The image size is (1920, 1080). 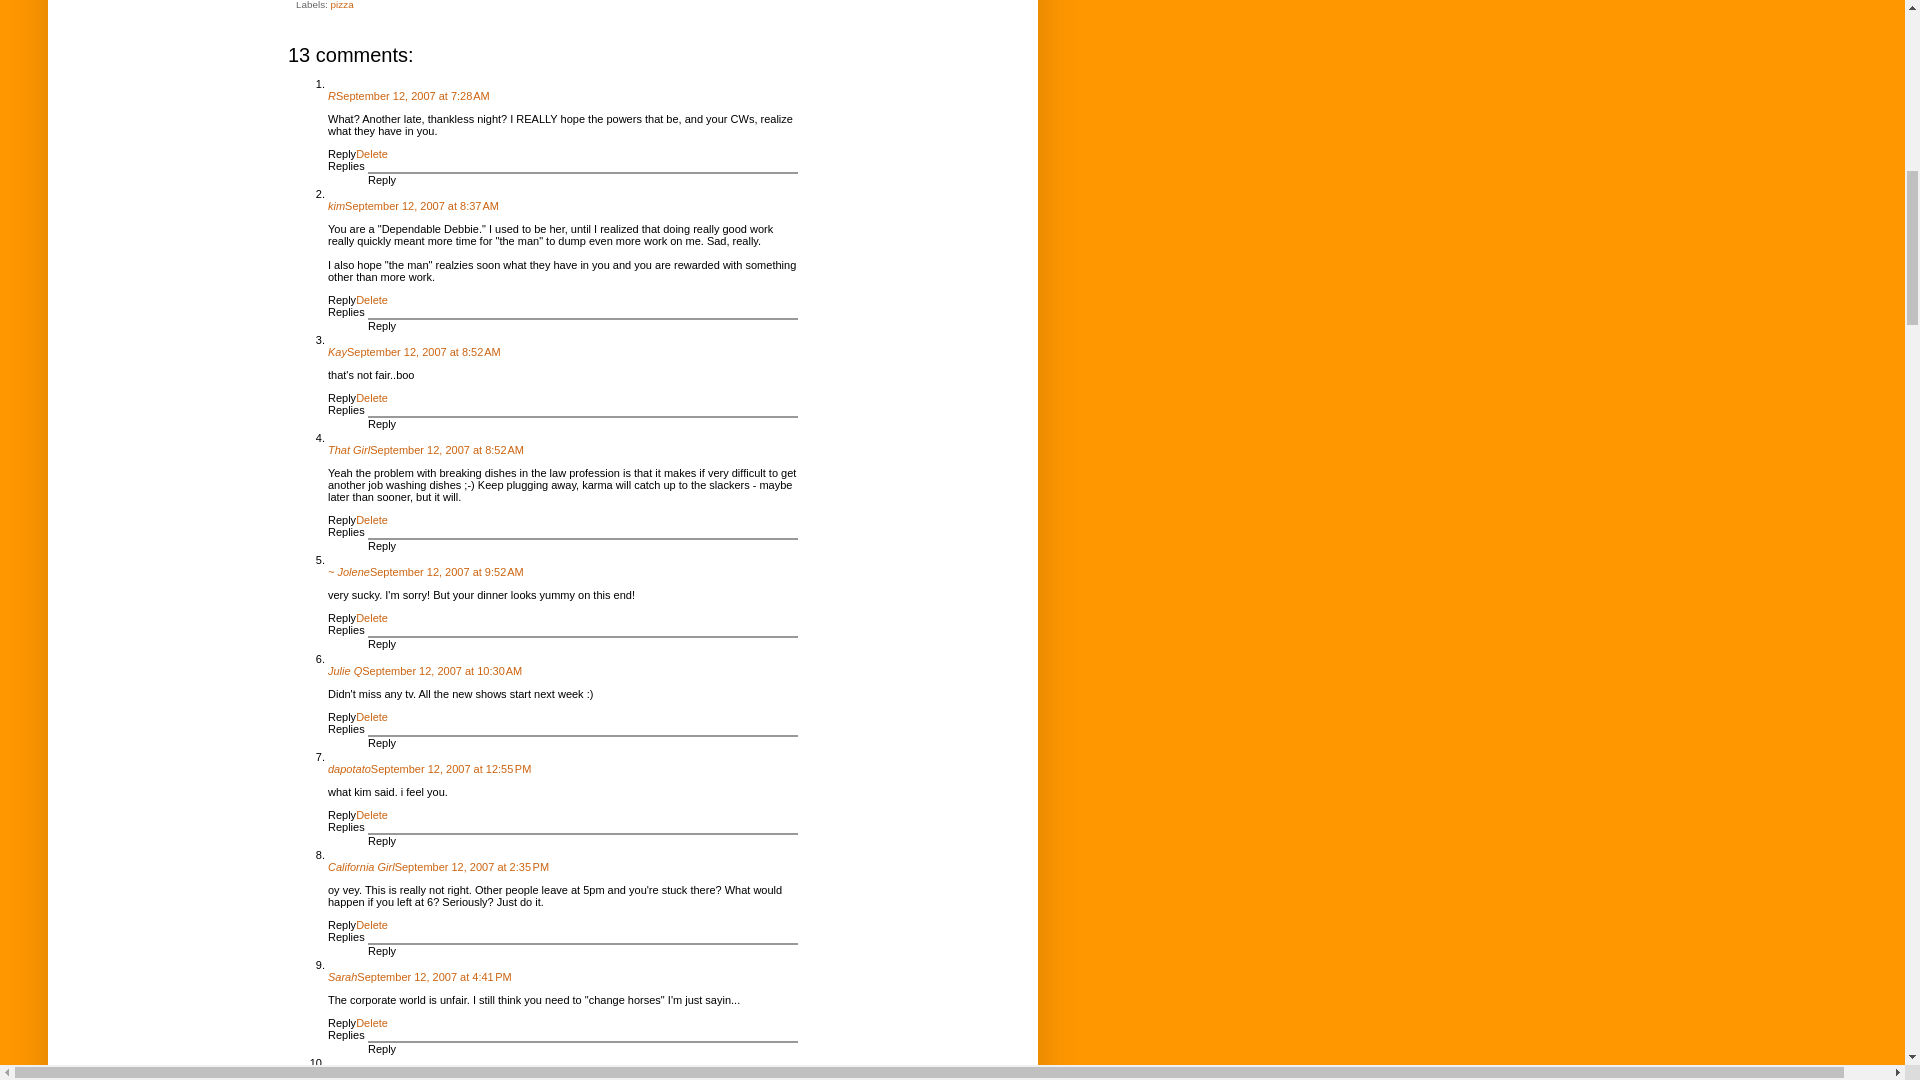 What do you see at coordinates (346, 165) in the screenshot?
I see `Replies` at bounding box center [346, 165].